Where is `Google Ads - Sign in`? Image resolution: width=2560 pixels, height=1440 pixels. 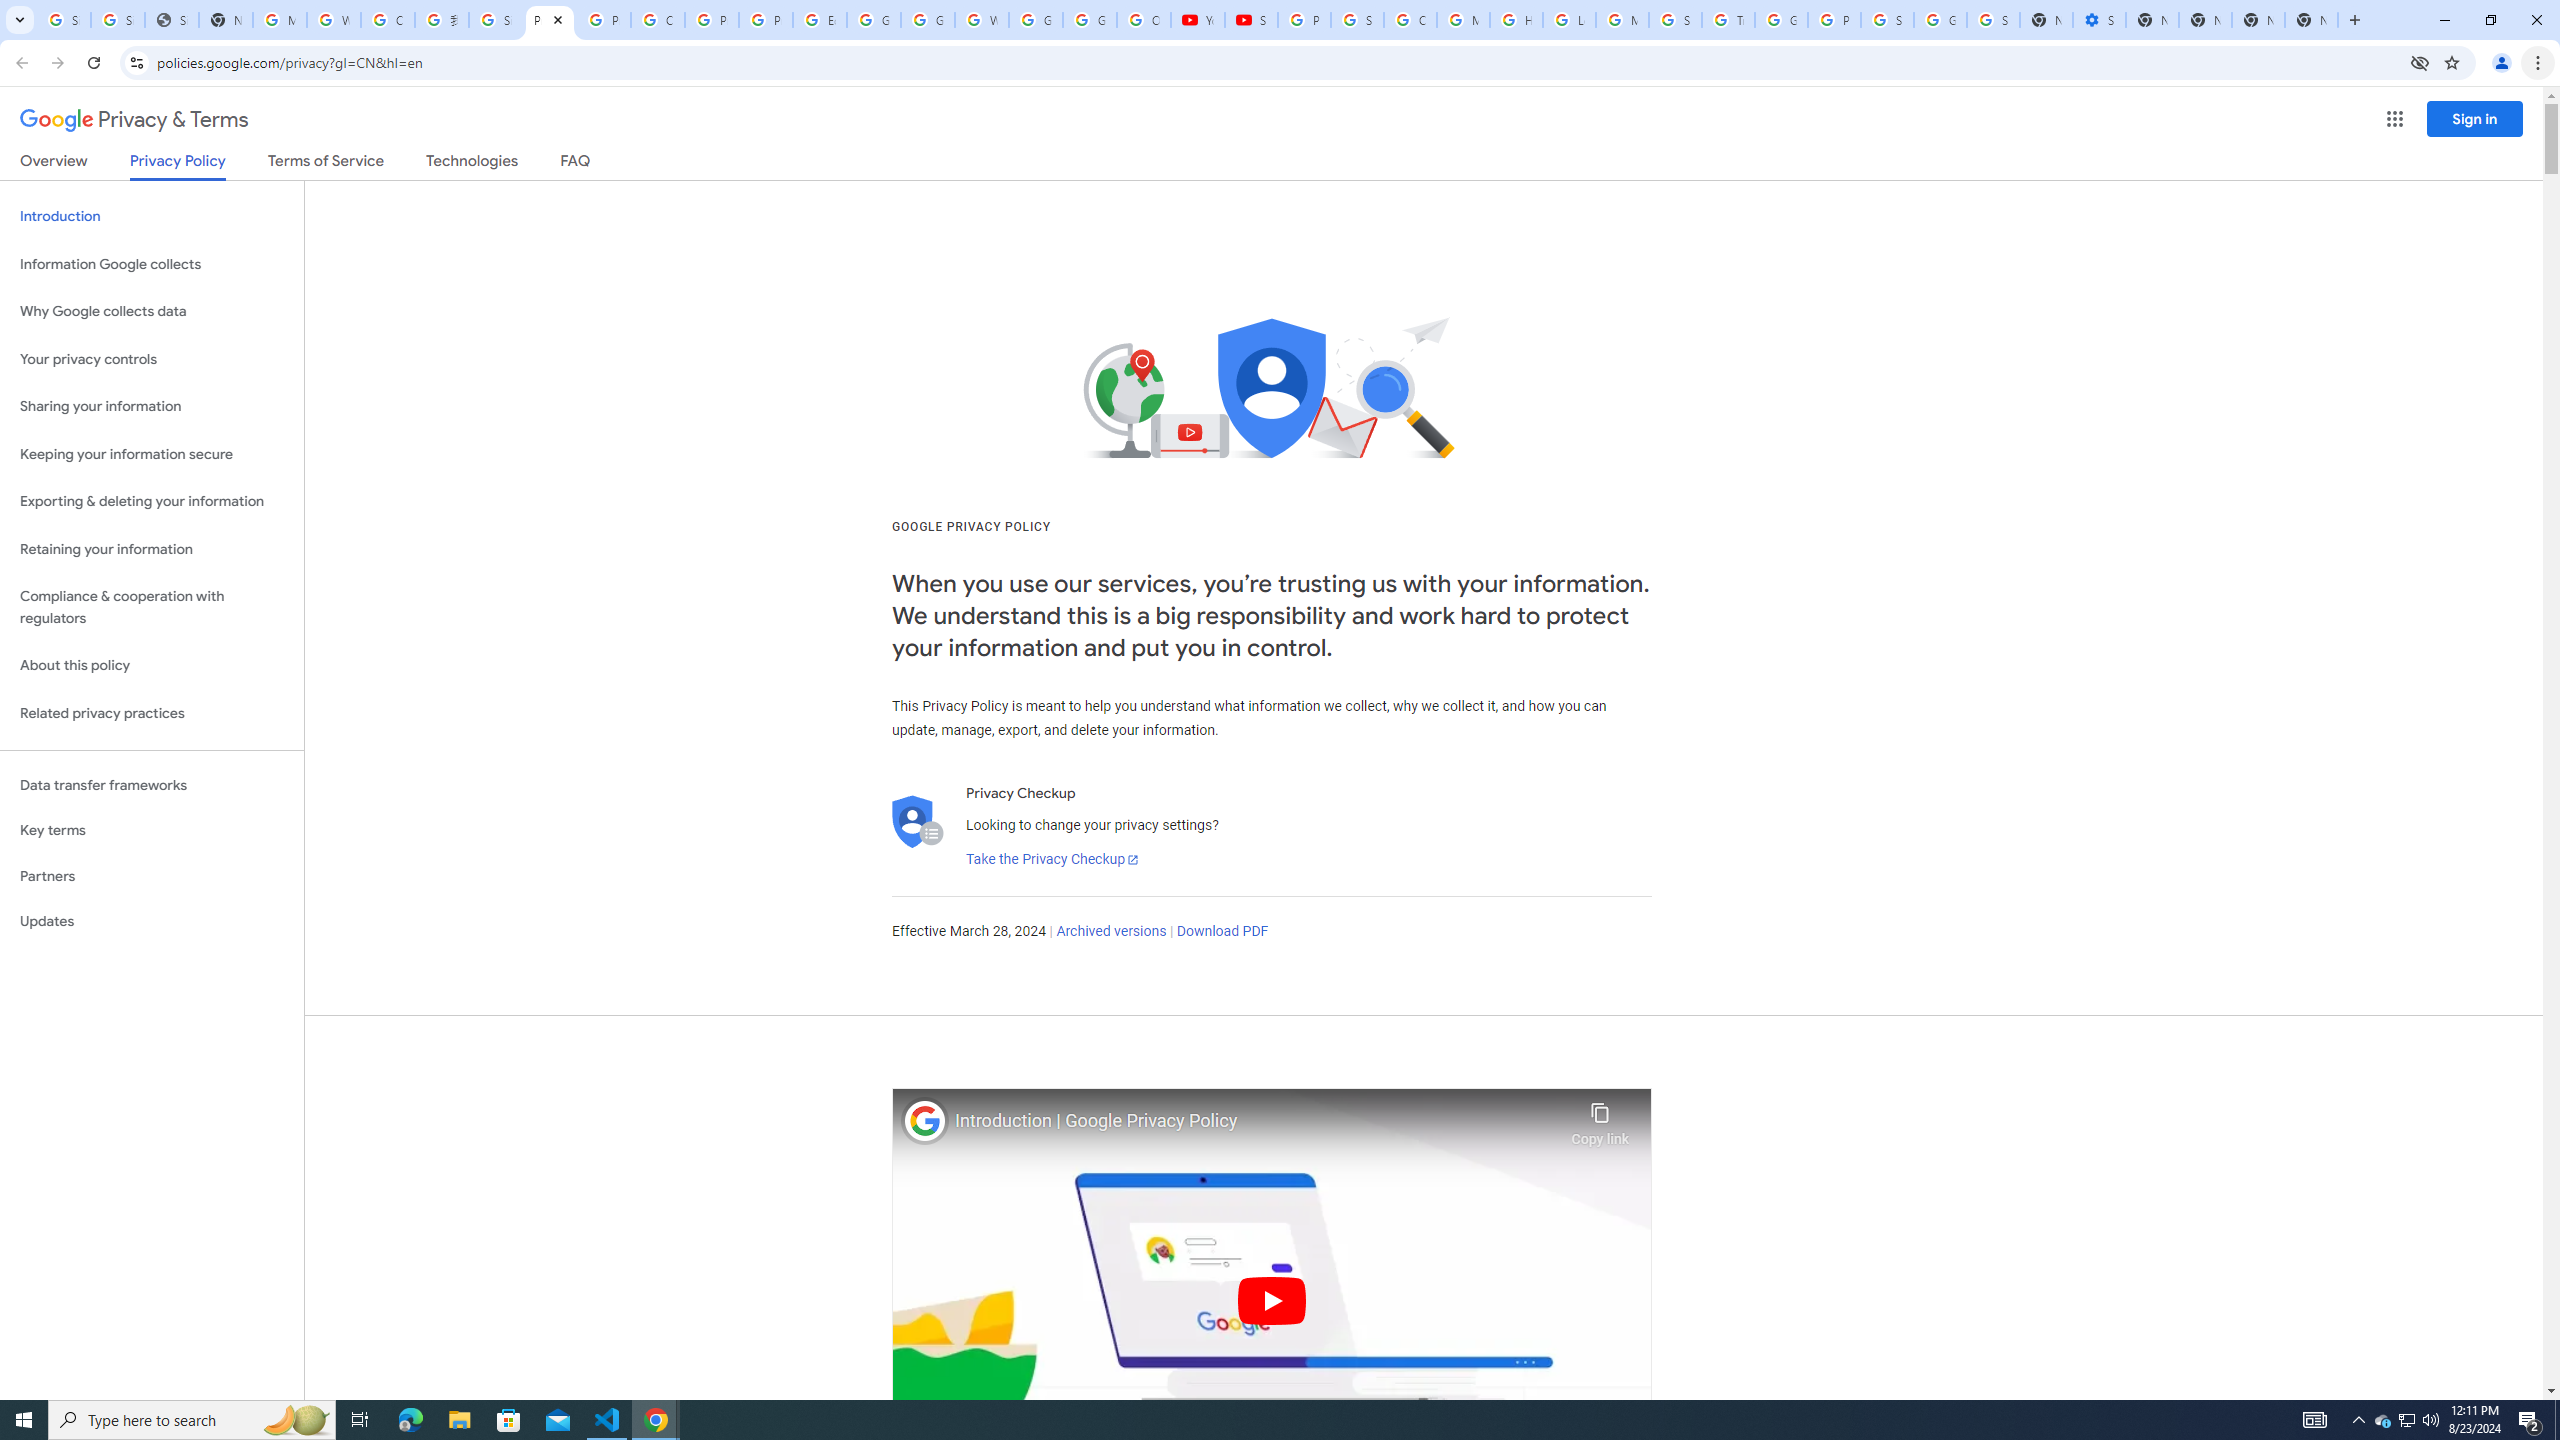 Google Ads - Sign in is located at coordinates (1781, 20).